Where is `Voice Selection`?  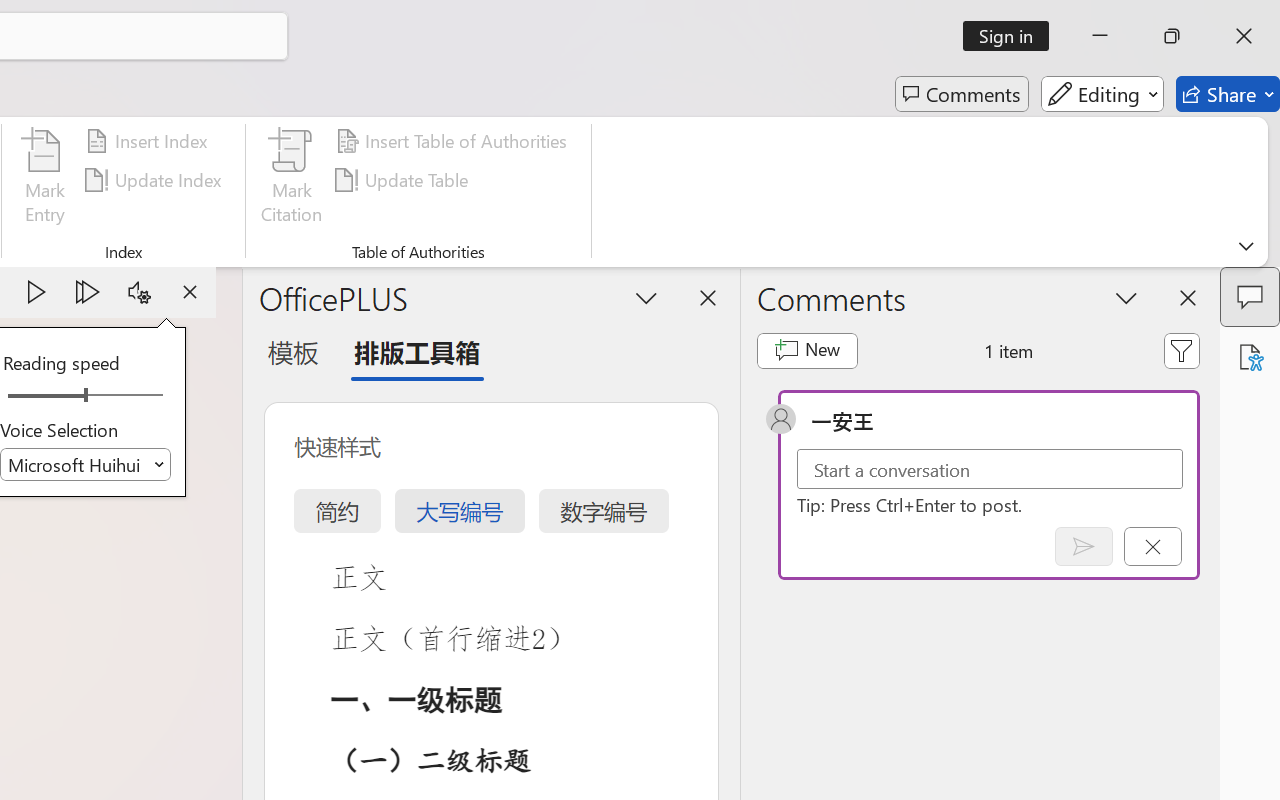
Voice Selection is located at coordinates (86, 464).